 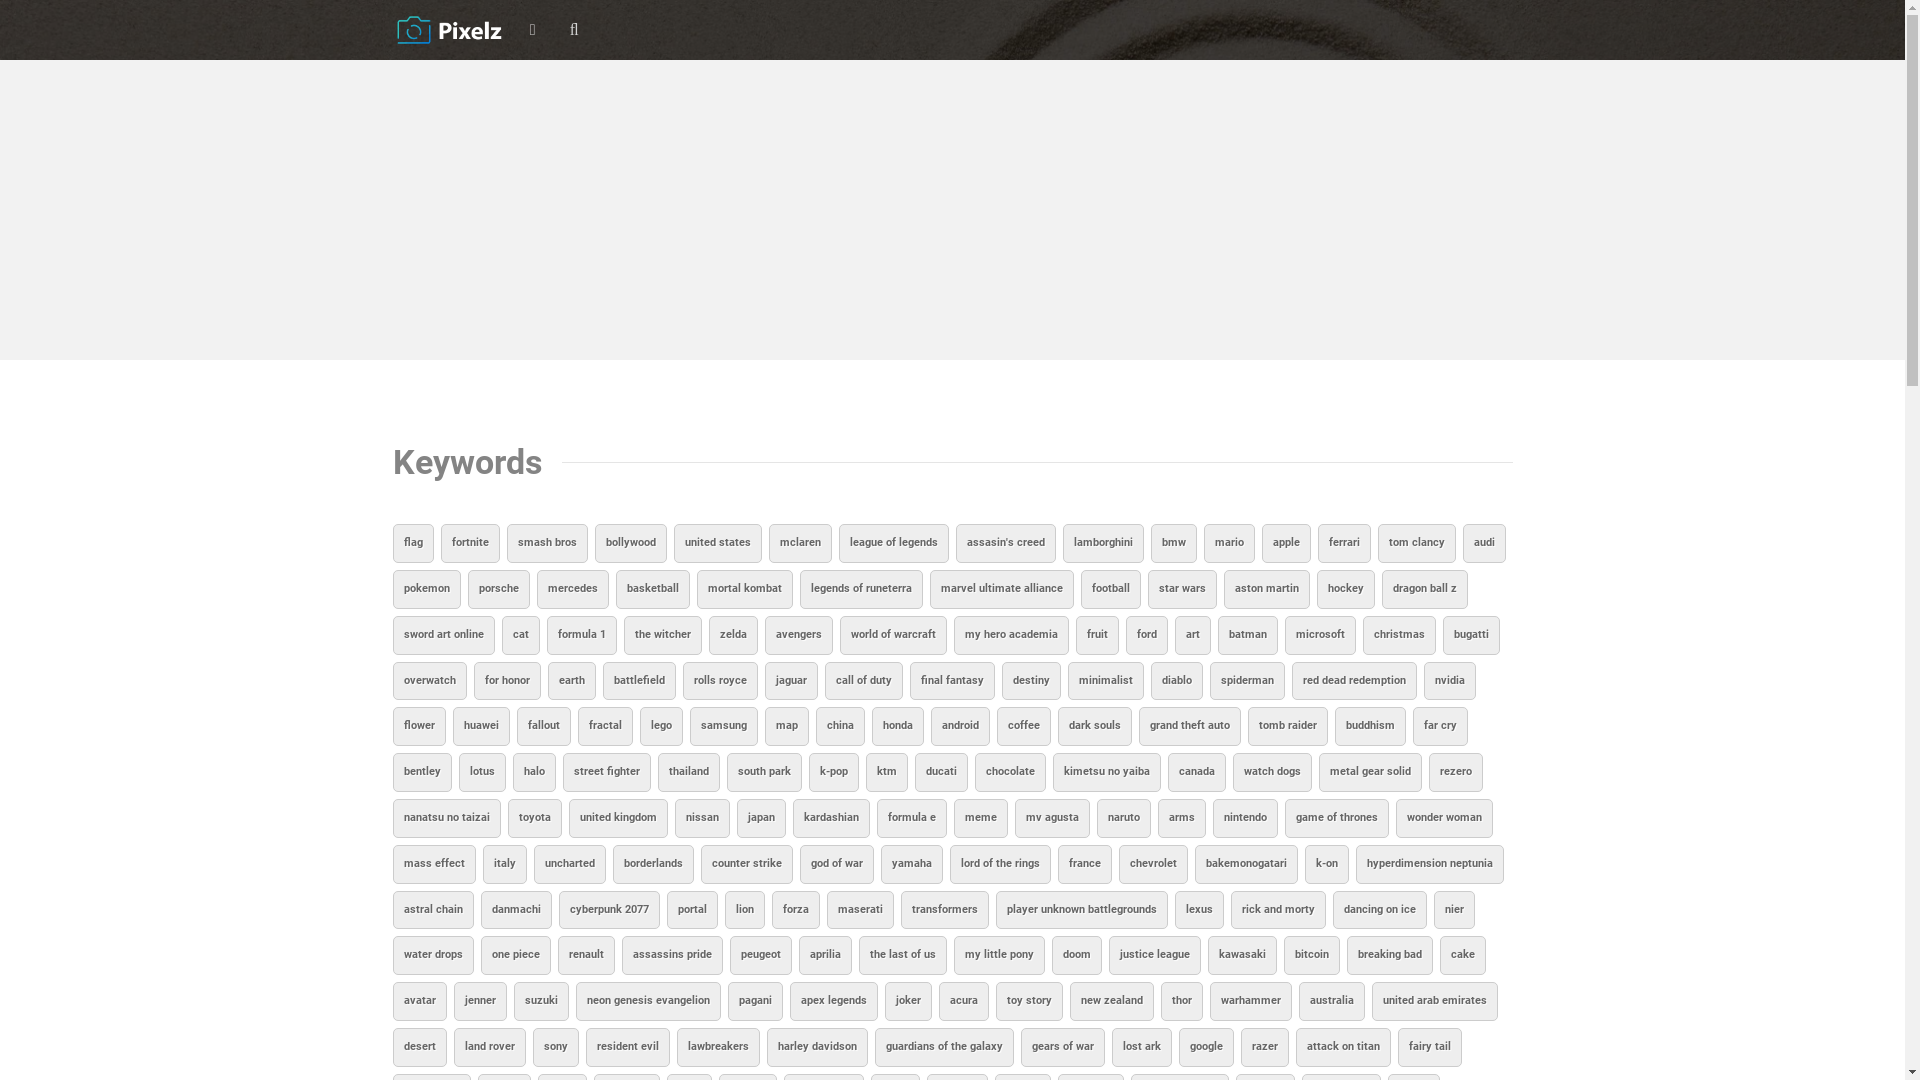 I want to click on maserati, so click(x=860, y=910).